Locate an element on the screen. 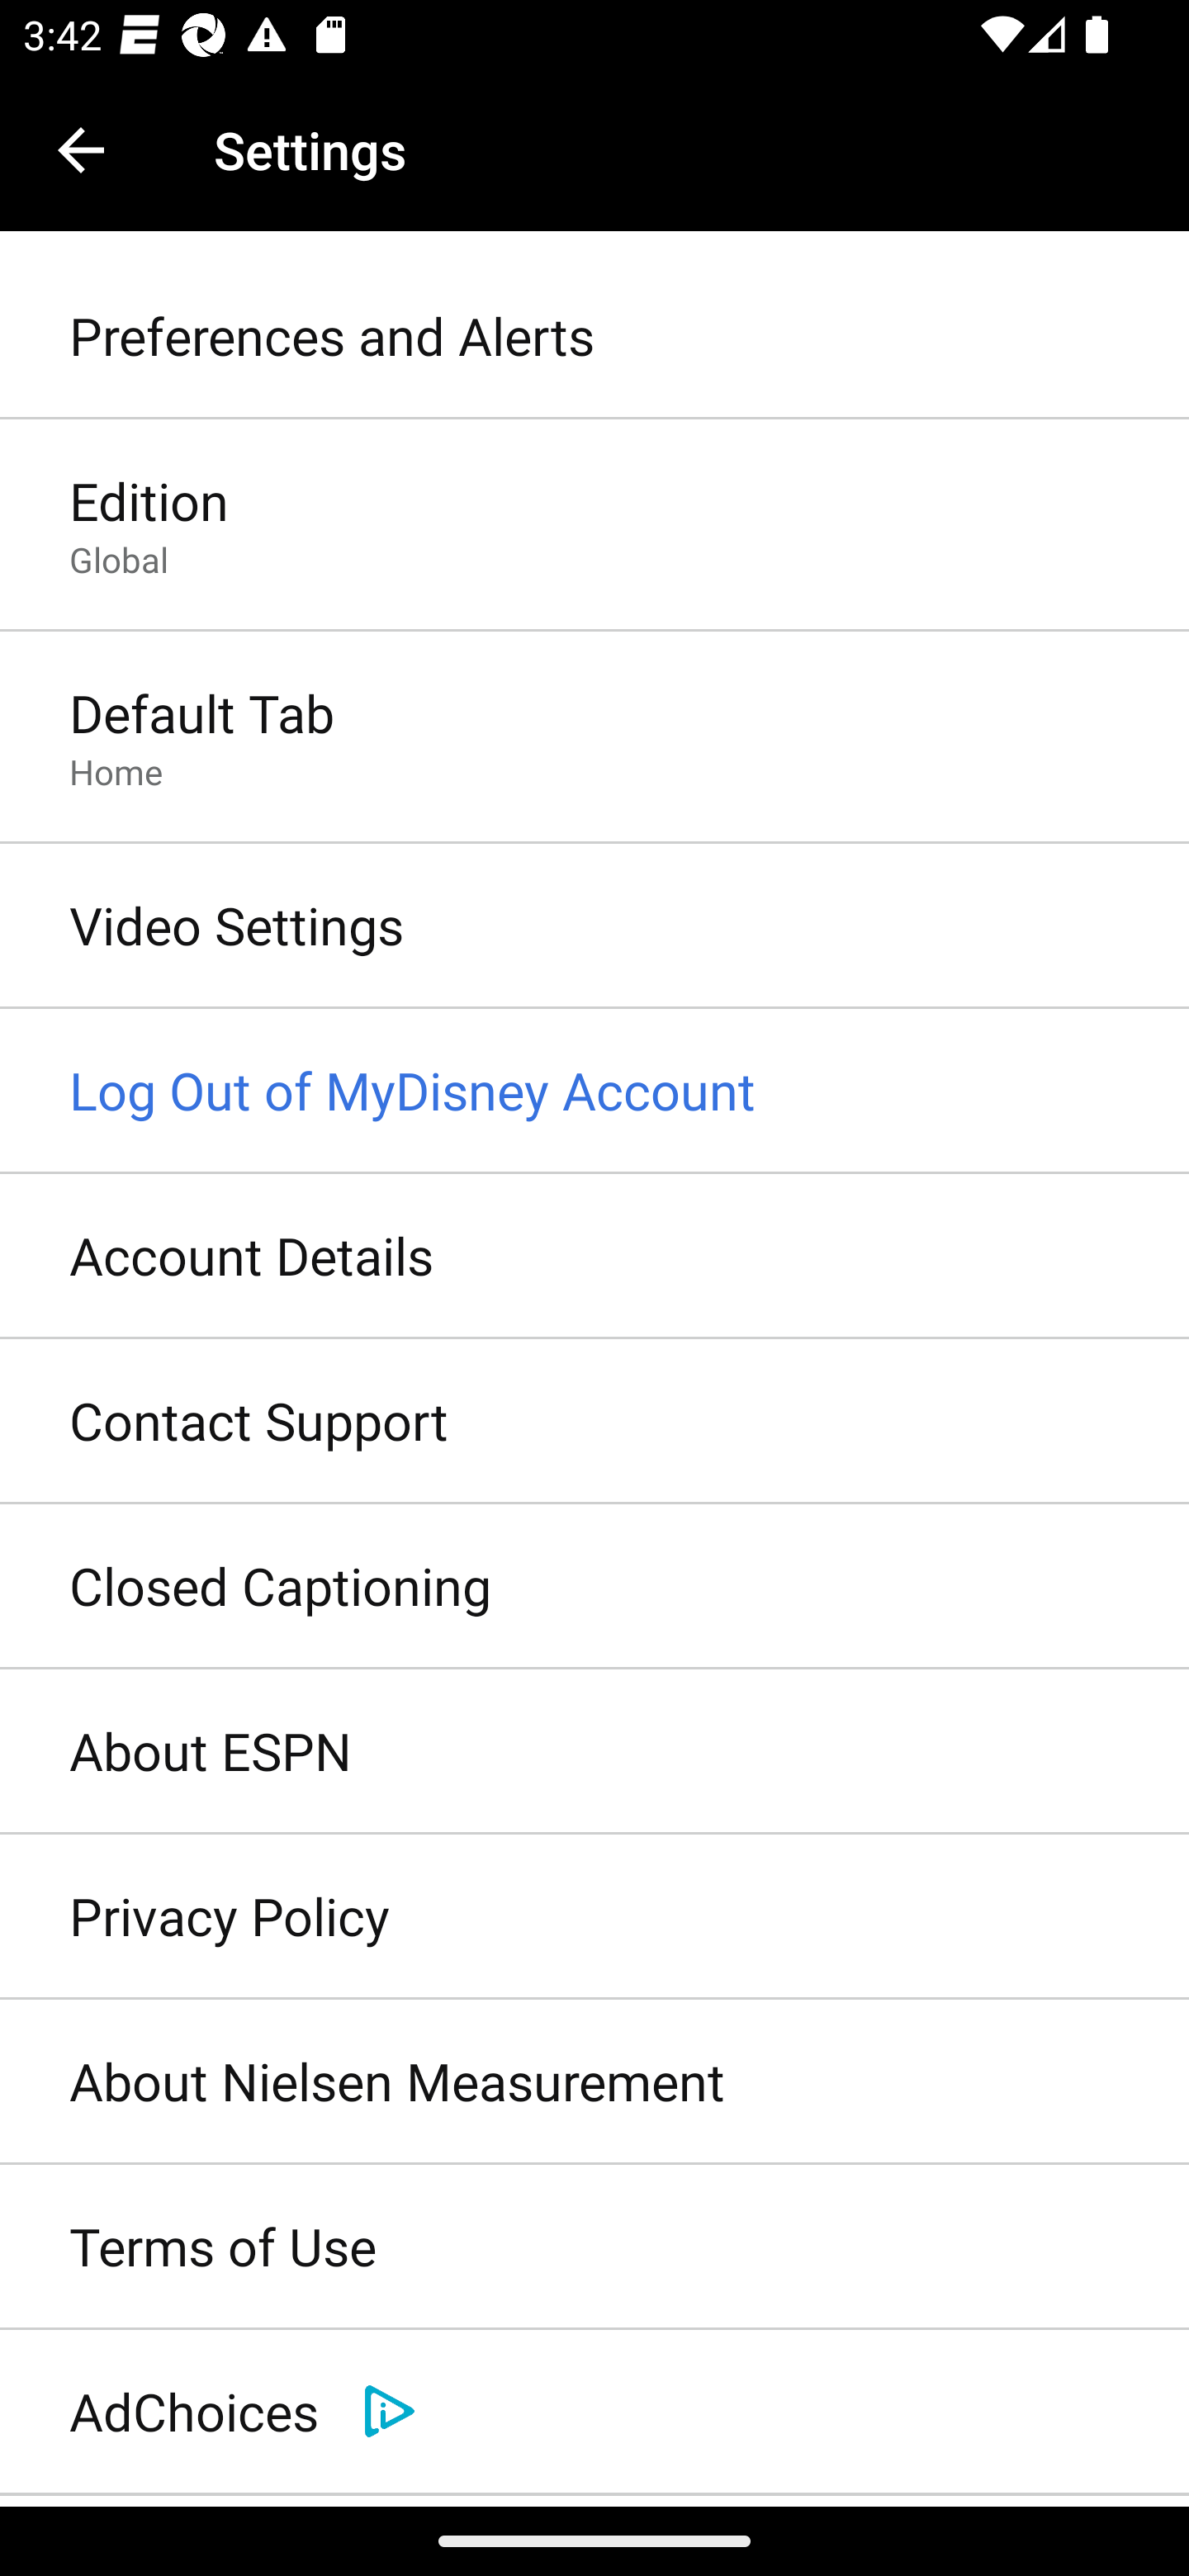 This screenshot has height=2576, width=1189. Closed Captioning is located at coordinates (594, 1587).